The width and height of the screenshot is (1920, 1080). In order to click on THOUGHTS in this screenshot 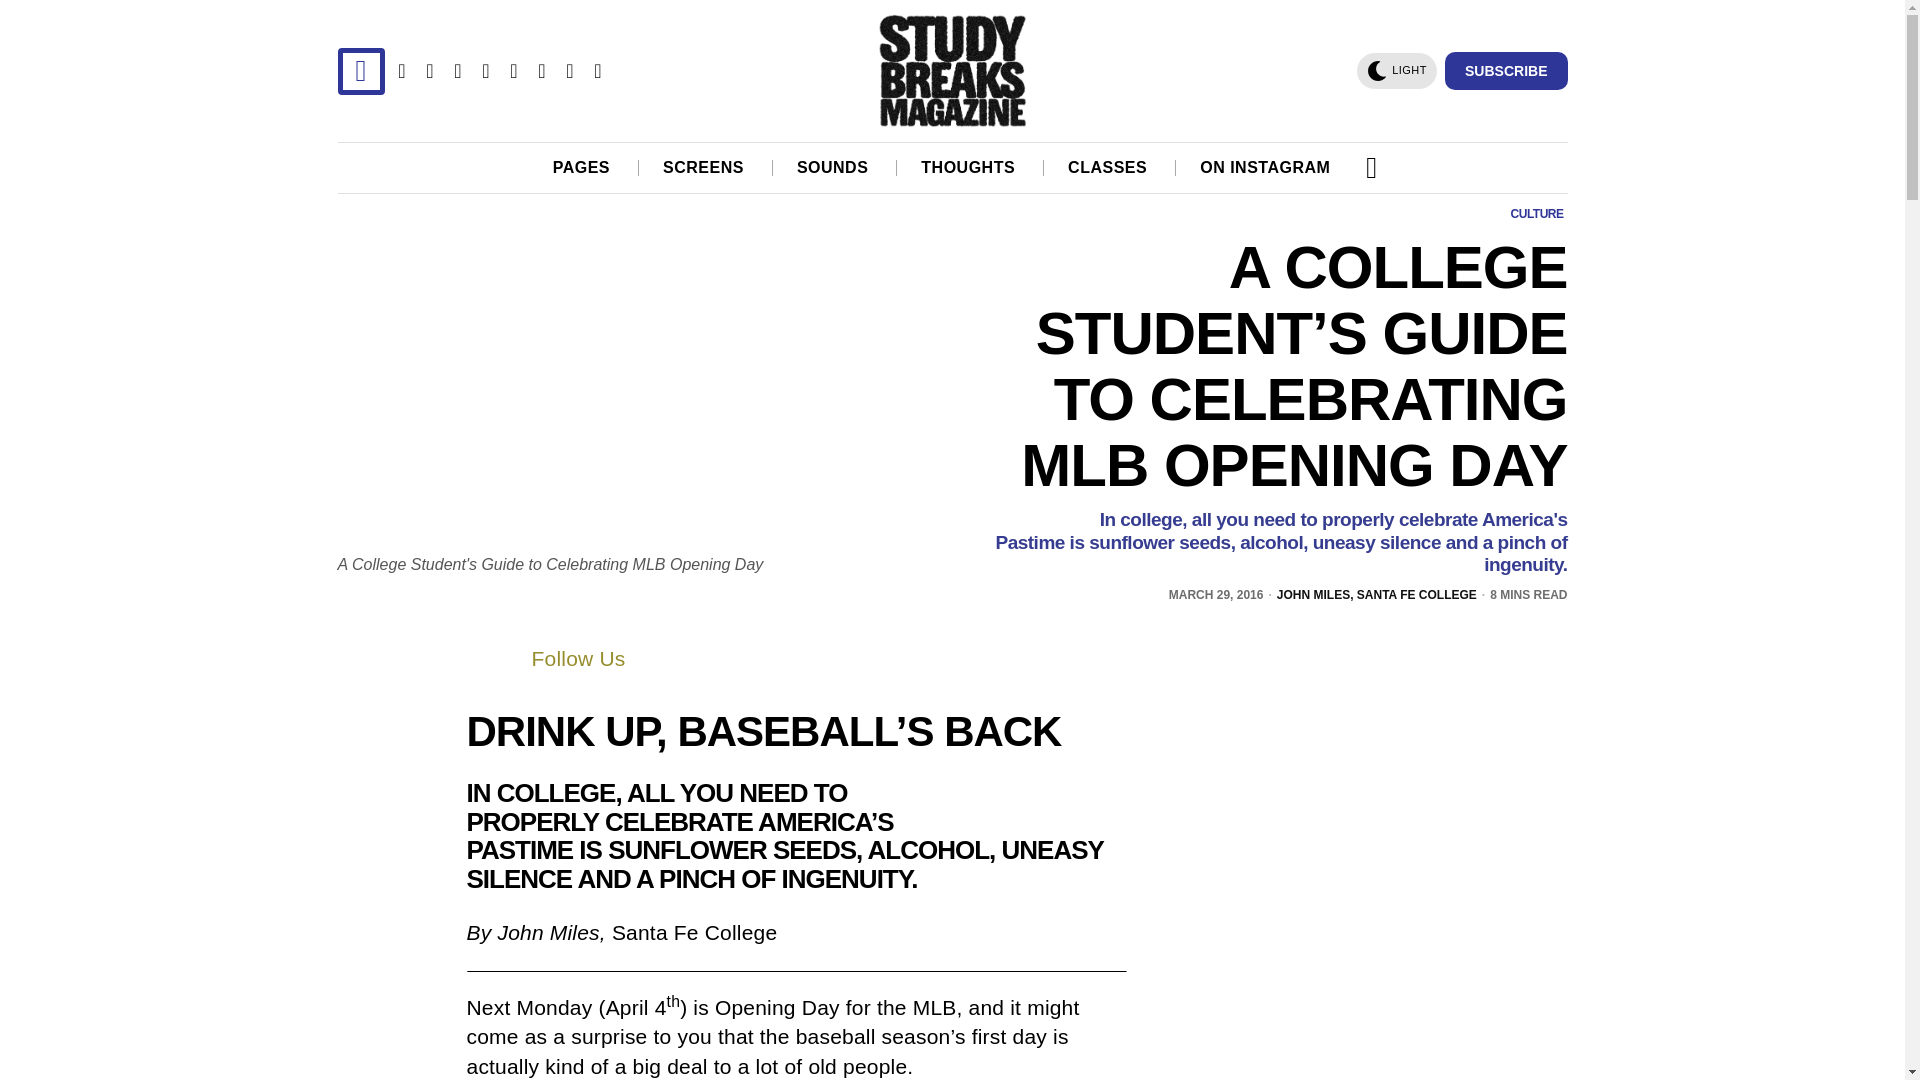, I will do `click(969, 167)`.